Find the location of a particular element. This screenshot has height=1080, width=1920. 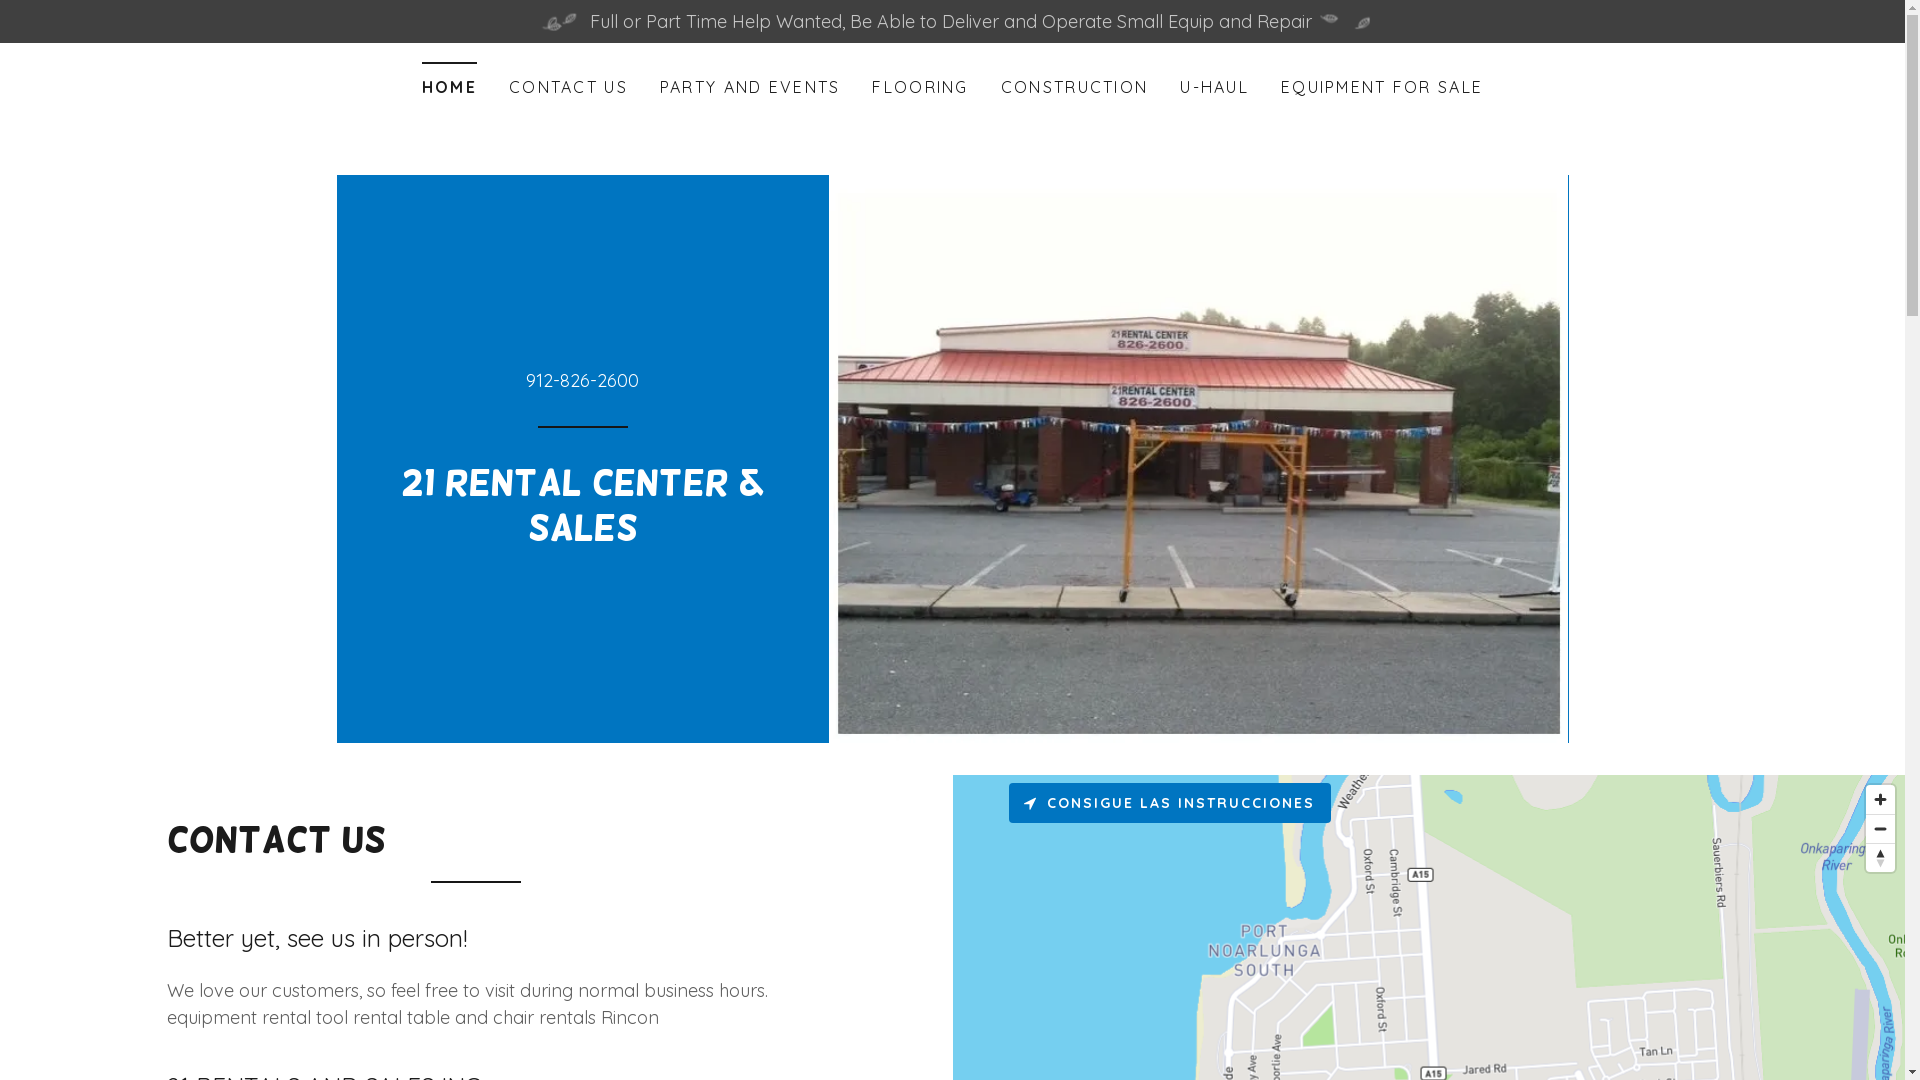

CONSTRUCTION is located at coordinates (1074, 87).